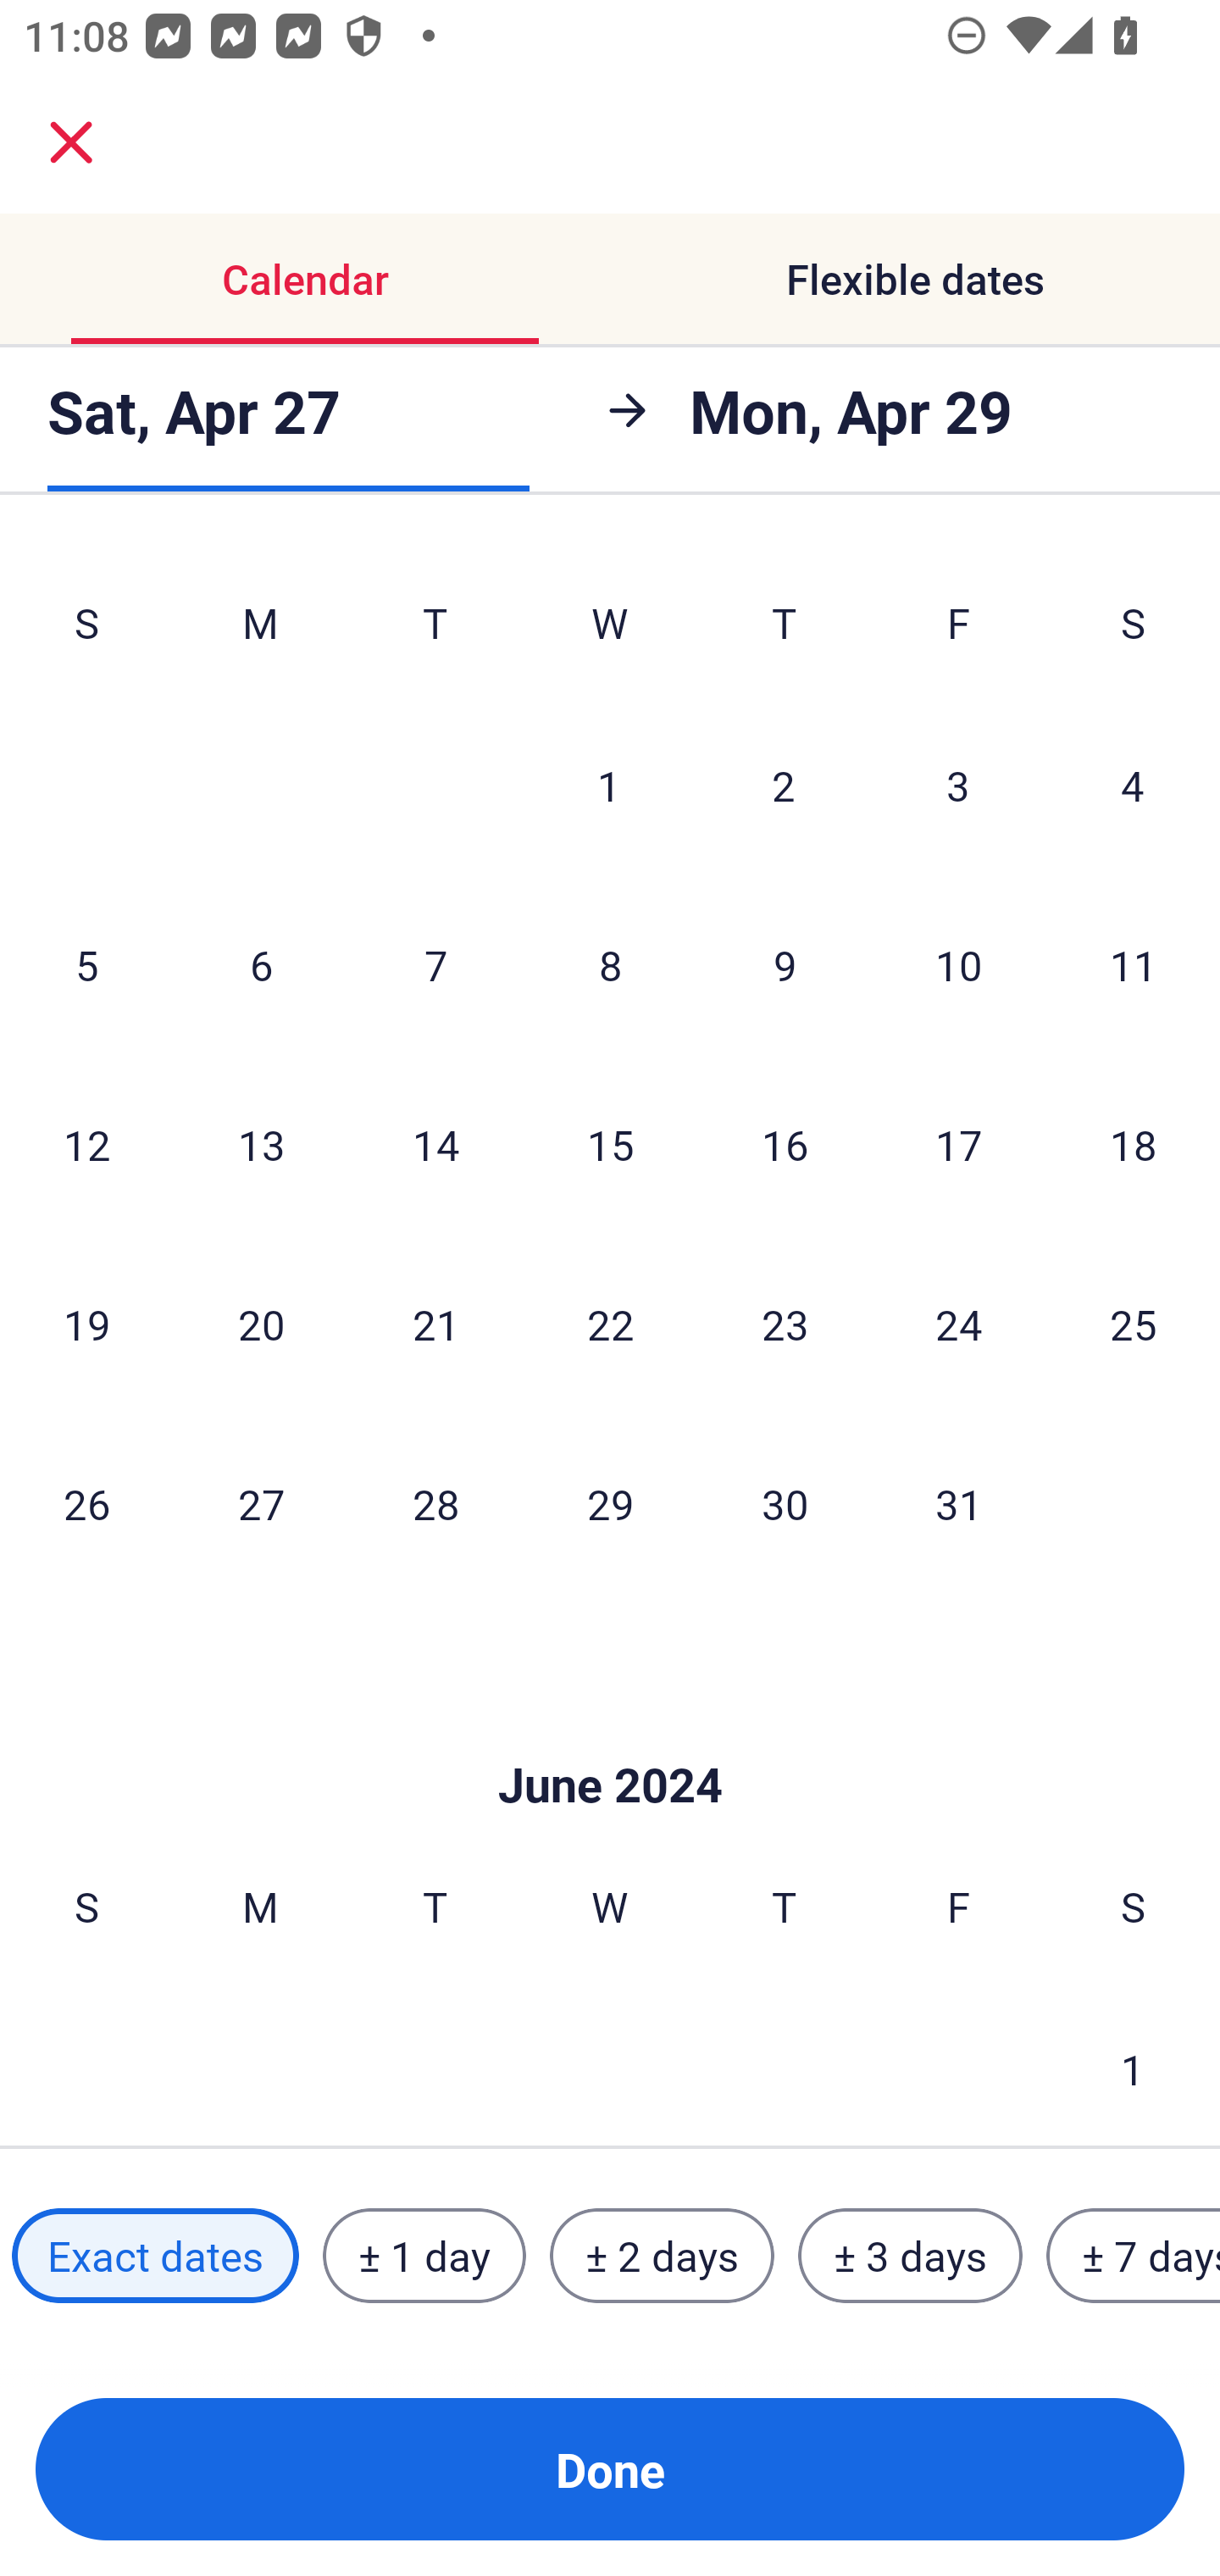 This screenshot has width=1220, height=2576. Describe the element at coordinates (910, 2255) in the screenshot. I see `± 3 days` at that location.